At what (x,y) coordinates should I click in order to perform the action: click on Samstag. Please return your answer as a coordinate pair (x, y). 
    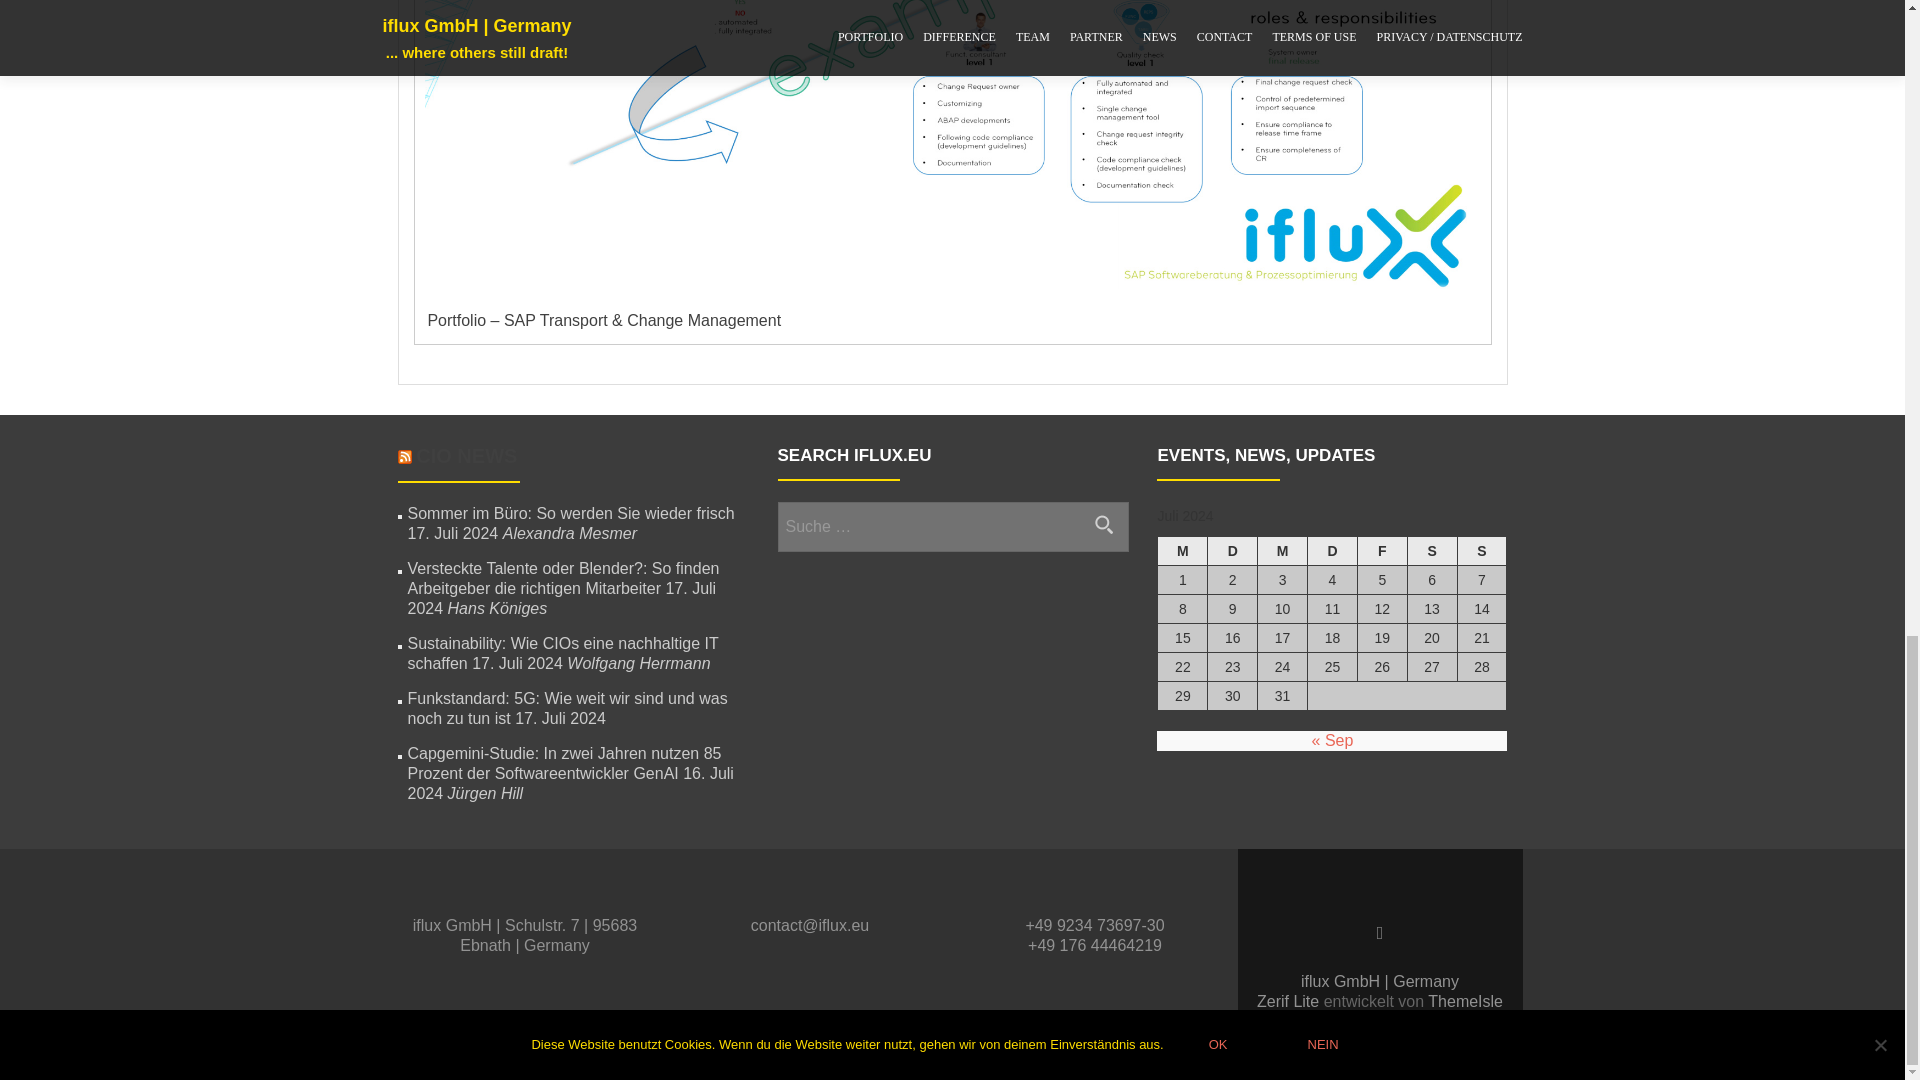
    Looking at the image, I should click on (1432, 550).